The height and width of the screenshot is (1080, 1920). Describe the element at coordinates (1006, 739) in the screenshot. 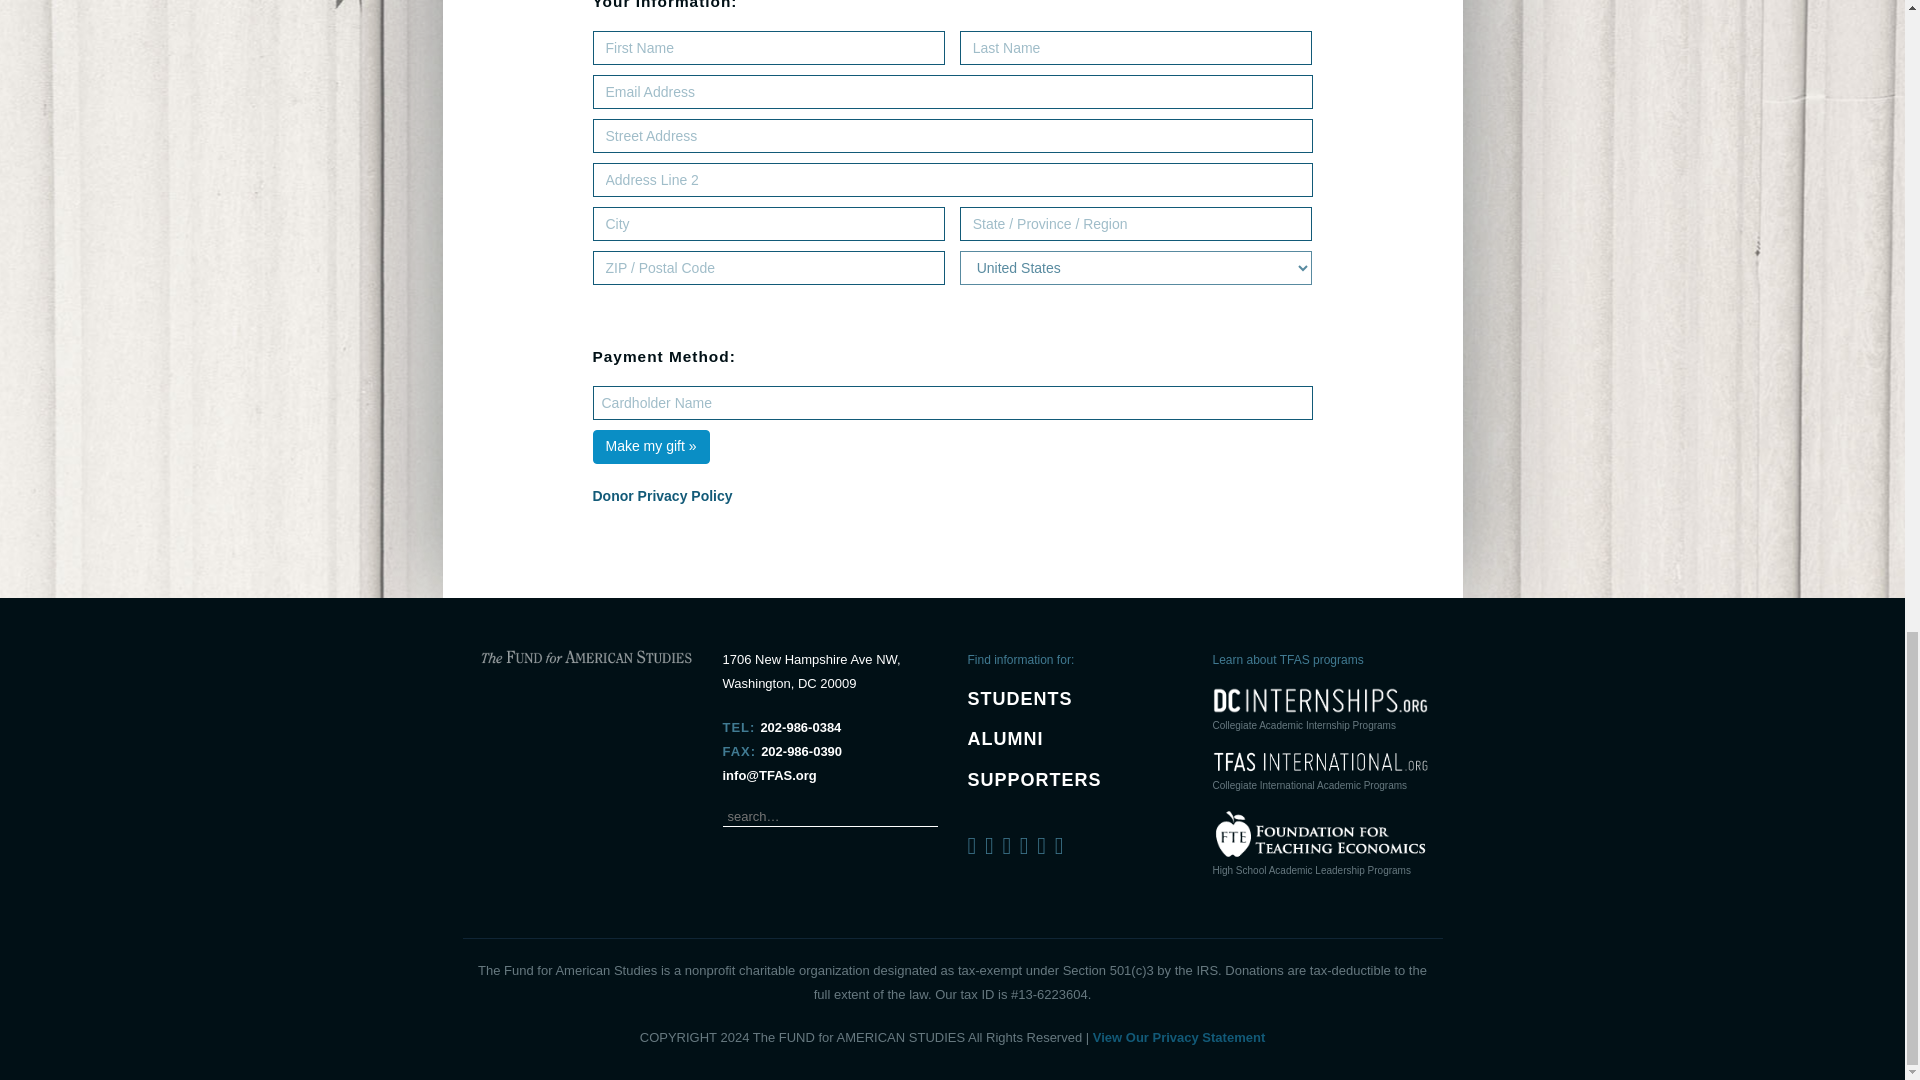

I see `ALUMNI` at that location.